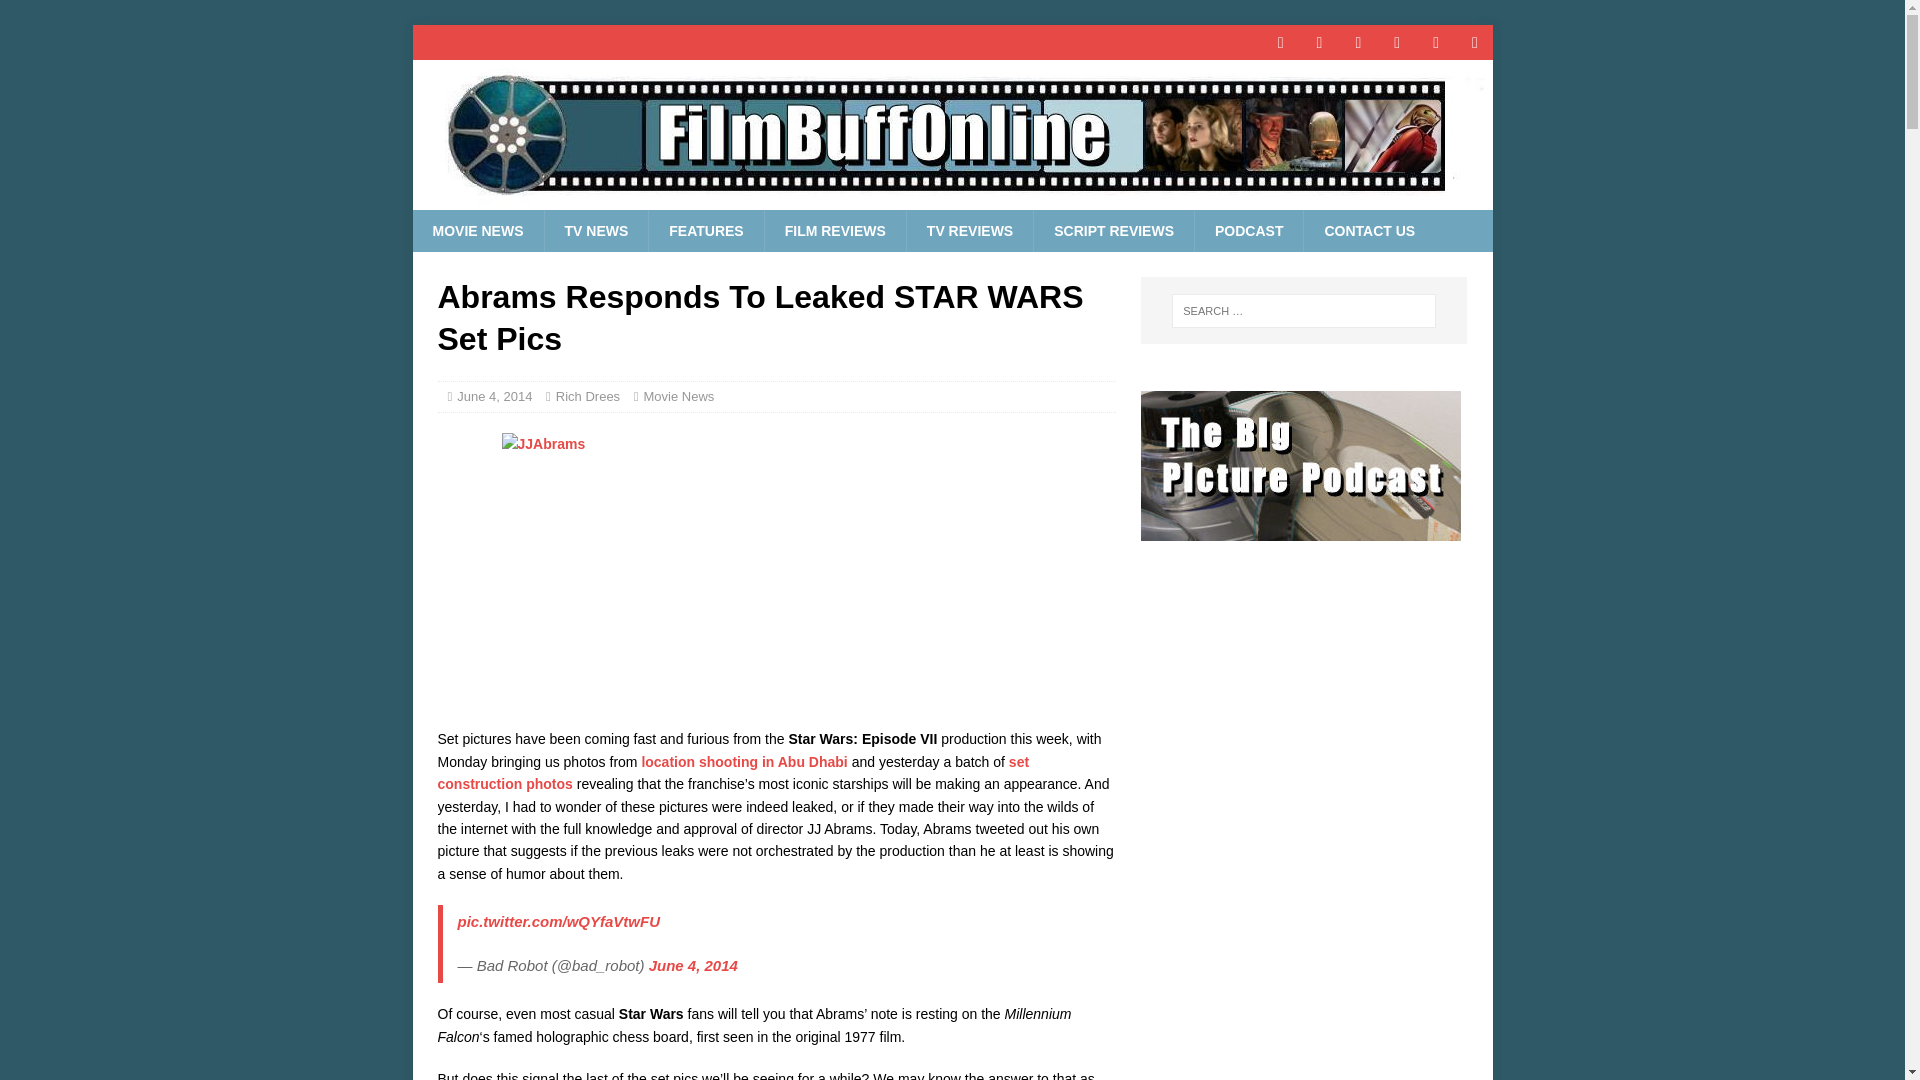 The height and width of the screenshot is (1080, 1920). Describe the element at coordinates (692, 965) in the screenshot. I see `June 4, 2014` at that location.